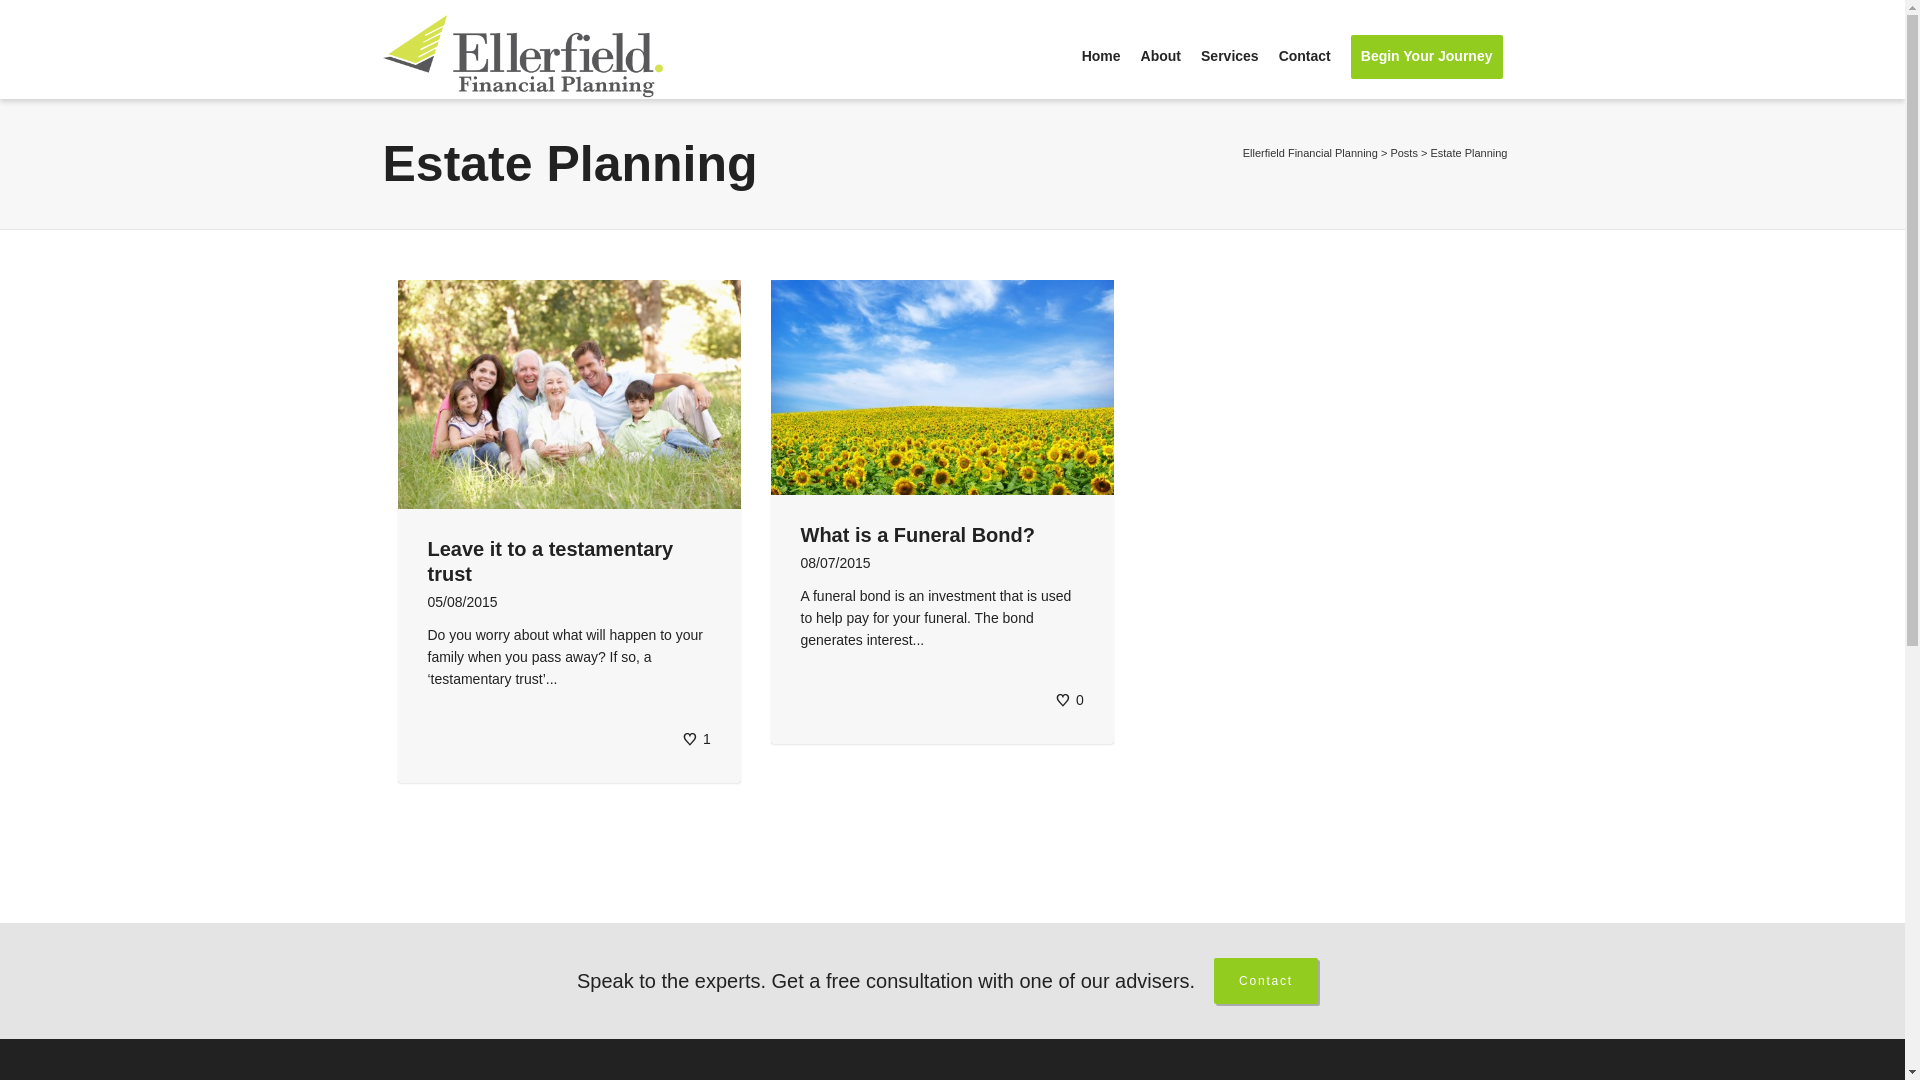 Image resolution: width=1920 pixels, height=1080 pixels. Describe the element at coordinates (1427, 57) in the screenshot. I see `Begin Your Journey` at that location.